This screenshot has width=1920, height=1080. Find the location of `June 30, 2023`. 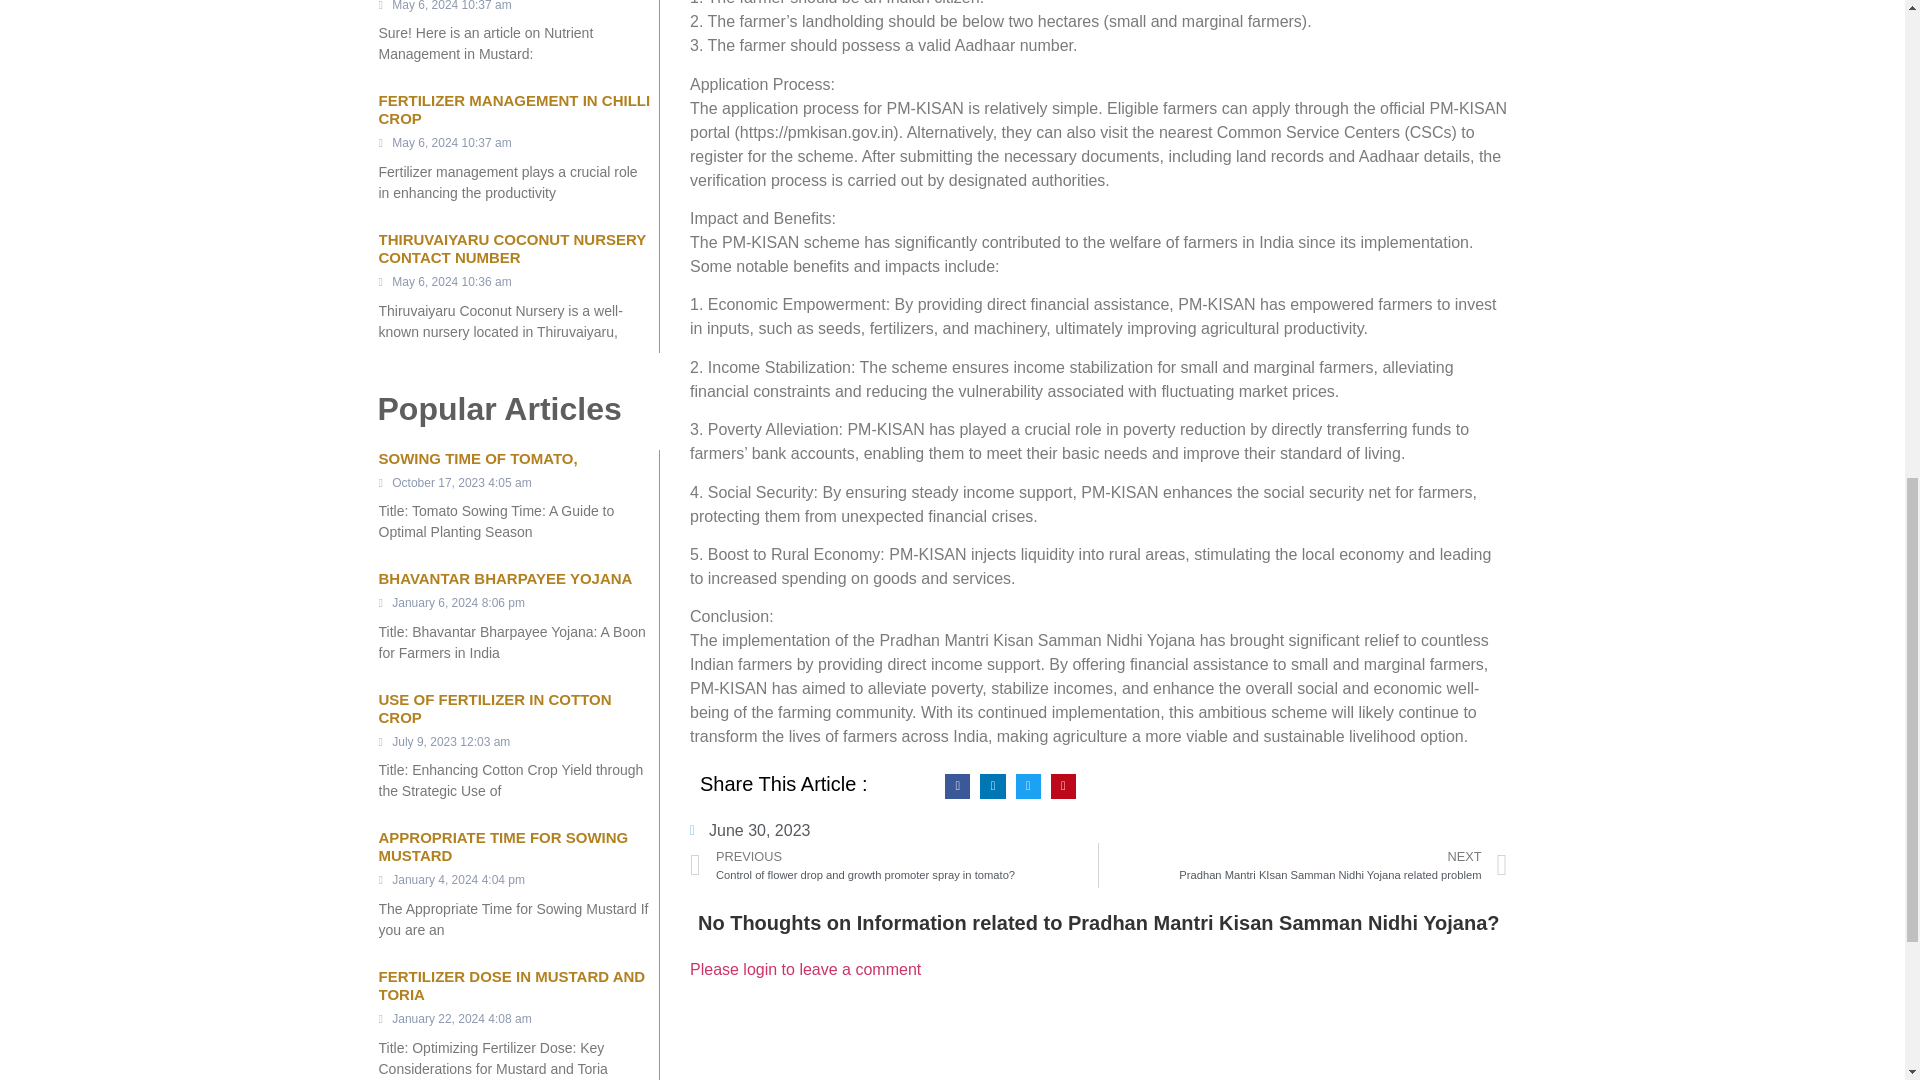

June 30, 2023 is located at coordinates (750, 830).